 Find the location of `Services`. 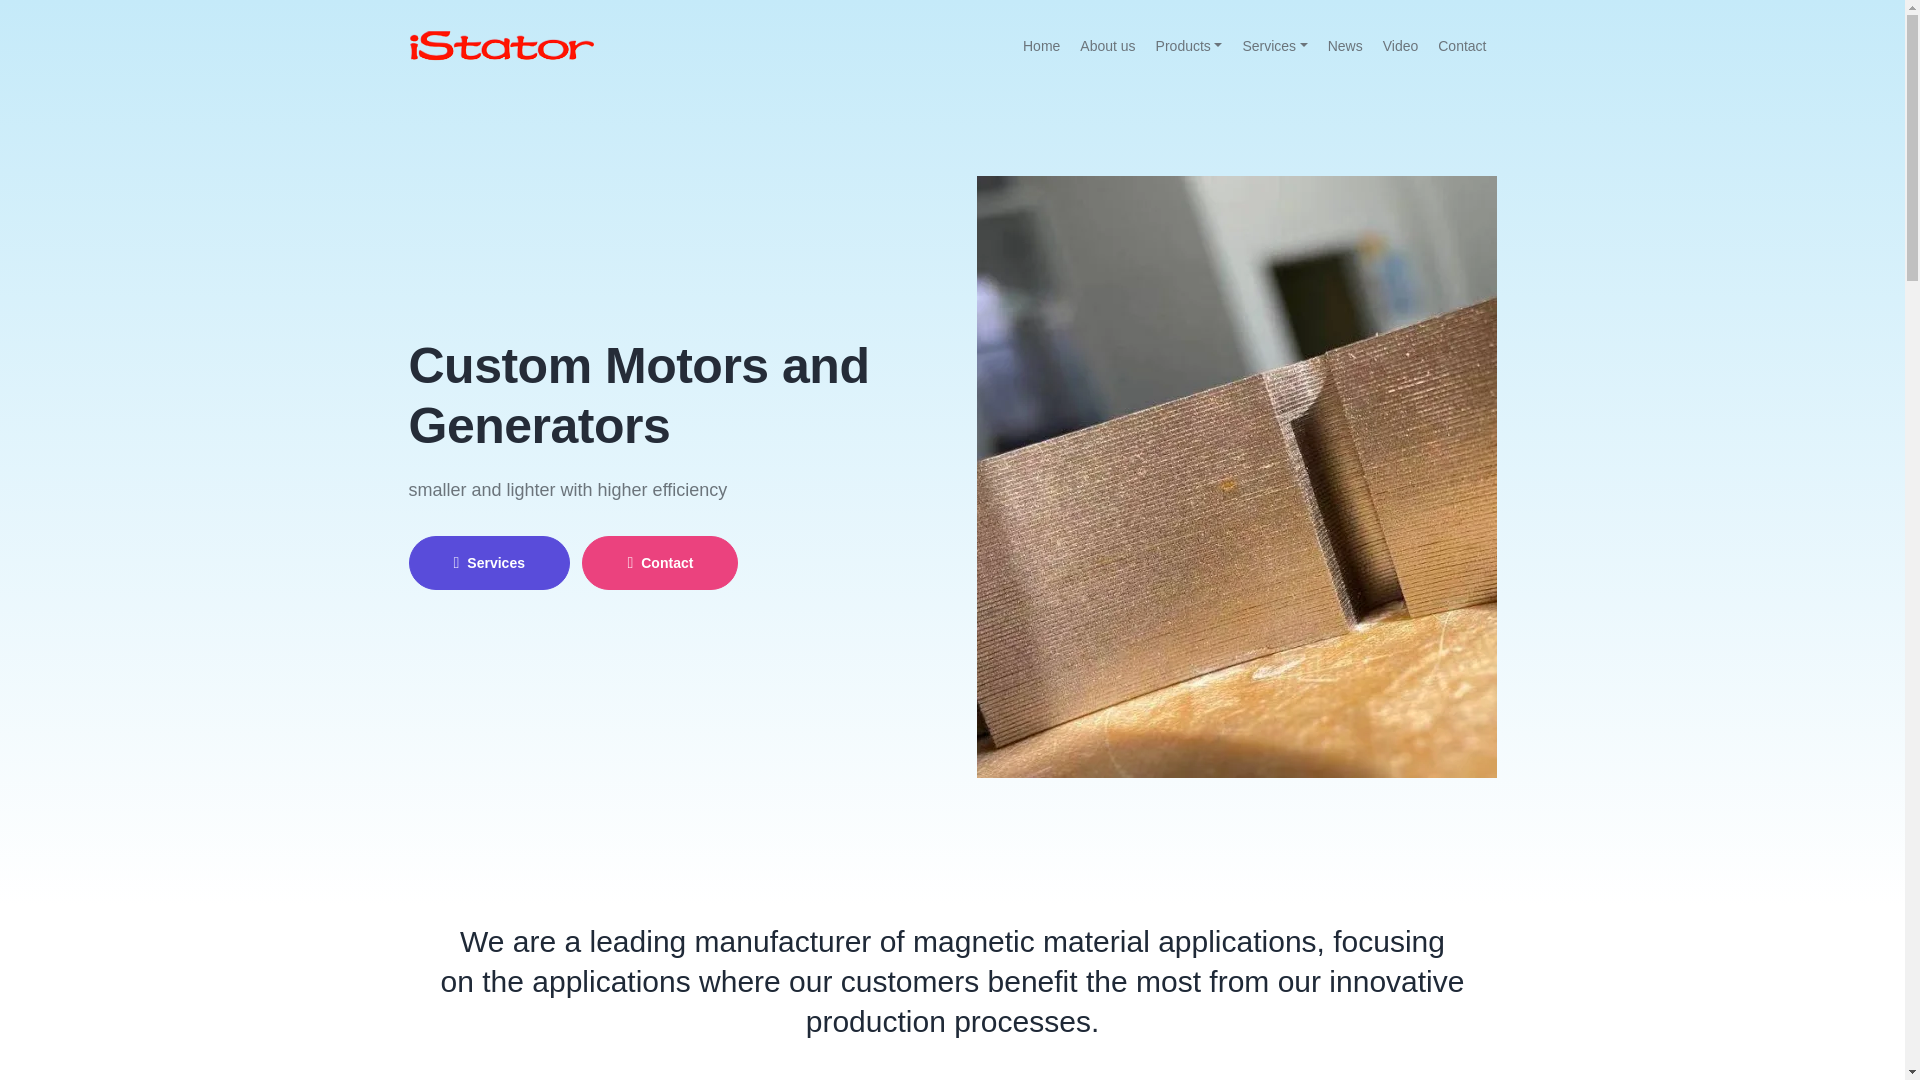

Services is located at coordinates (488, 563).